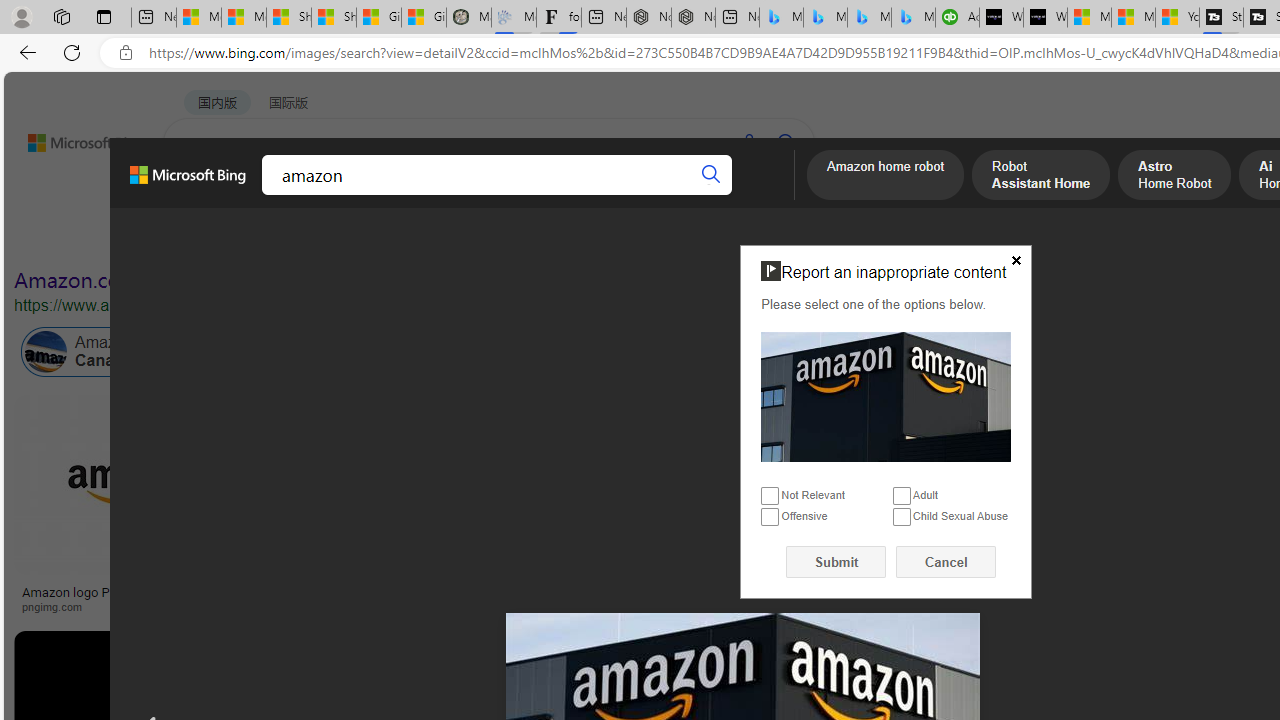  Describe the element at coordinates (957, 18) in the screenshot. I see `Accounting Software for Accountants, CPAs and Bookkeepers` at that location.